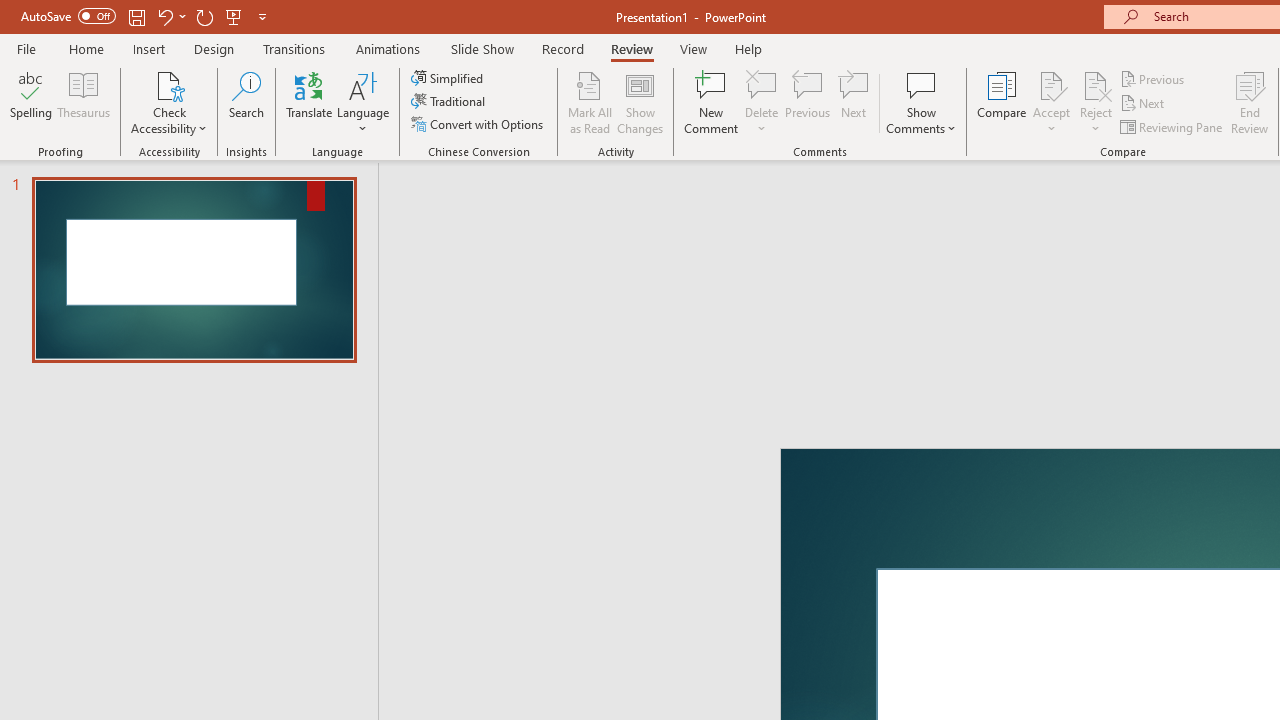 Image resolution: width=1280 pixels, height=720 pixels. What do you see at coordinates (1096, 102) in the screenshot?
I see `Reject` at bounding box center [1096, 102].